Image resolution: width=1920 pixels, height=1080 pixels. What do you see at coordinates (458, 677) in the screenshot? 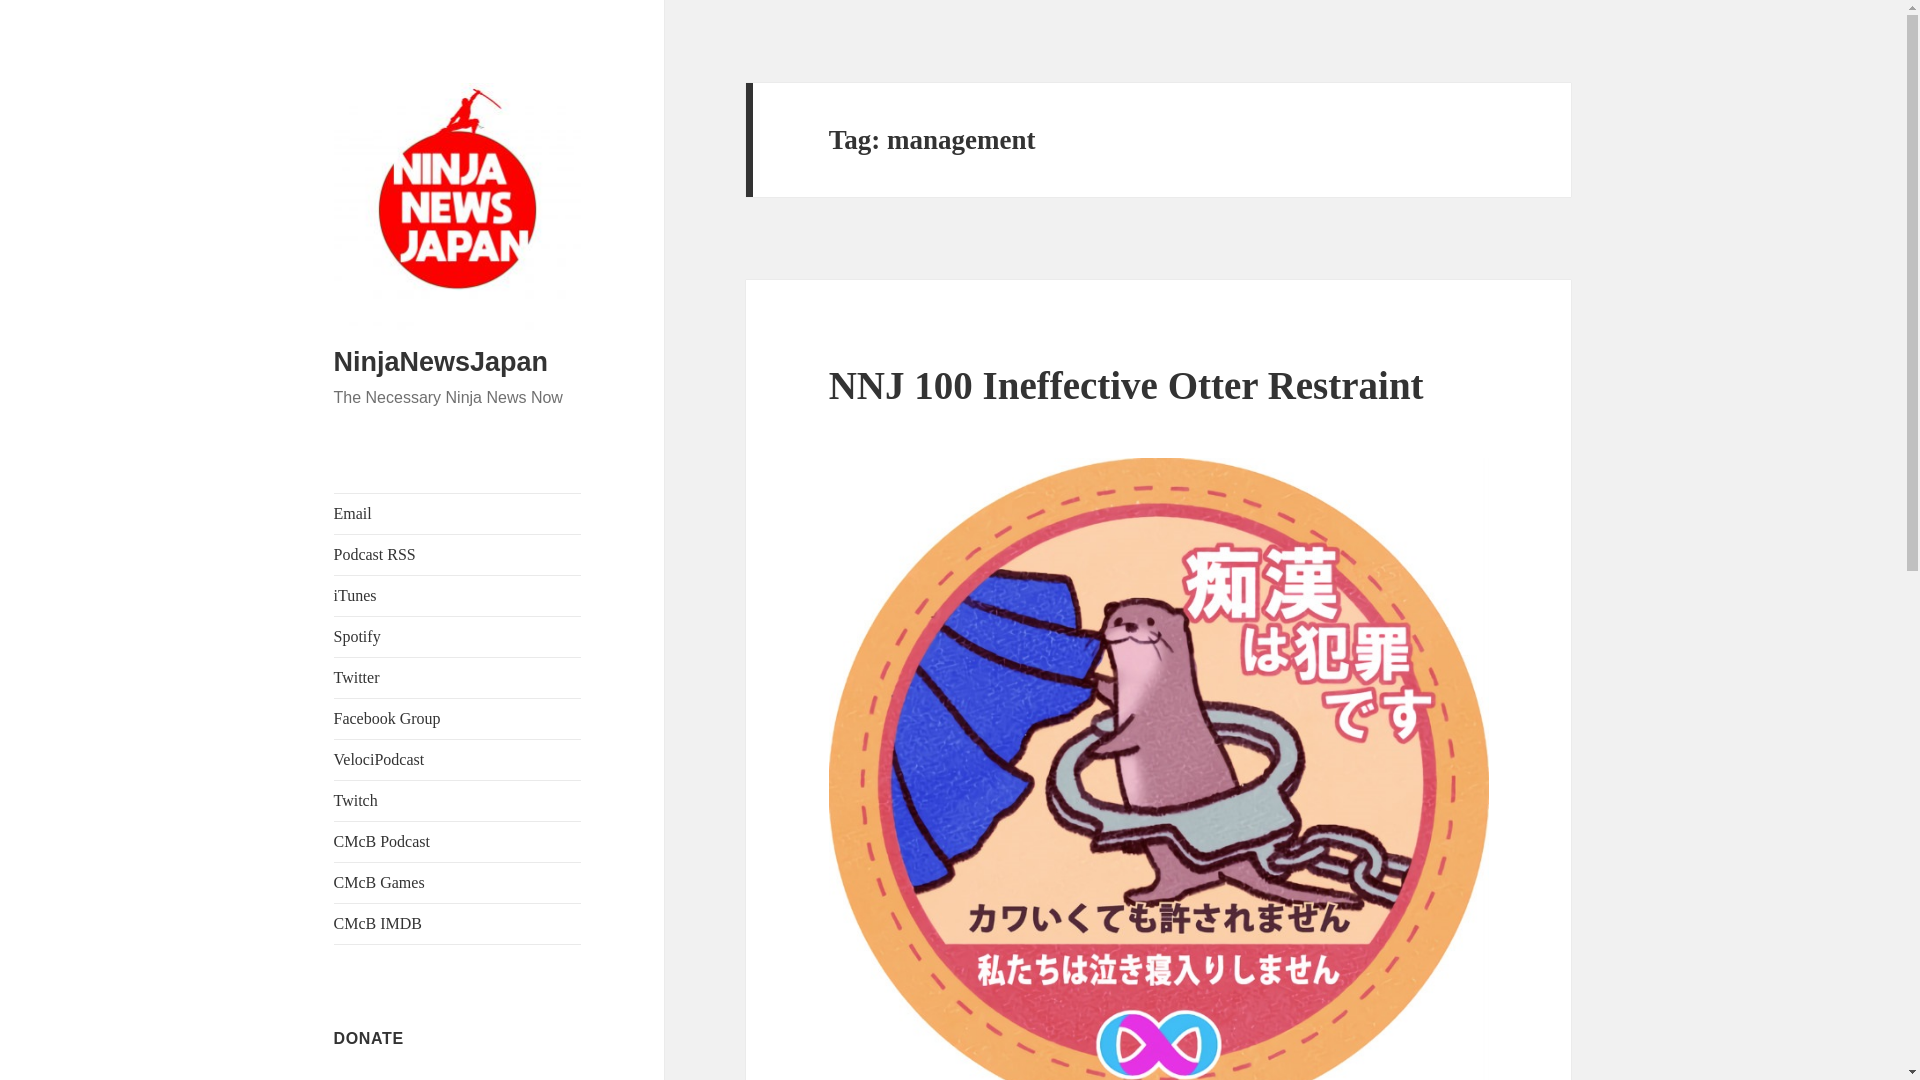
I see `Twitter` at bounding box center [458, 677].